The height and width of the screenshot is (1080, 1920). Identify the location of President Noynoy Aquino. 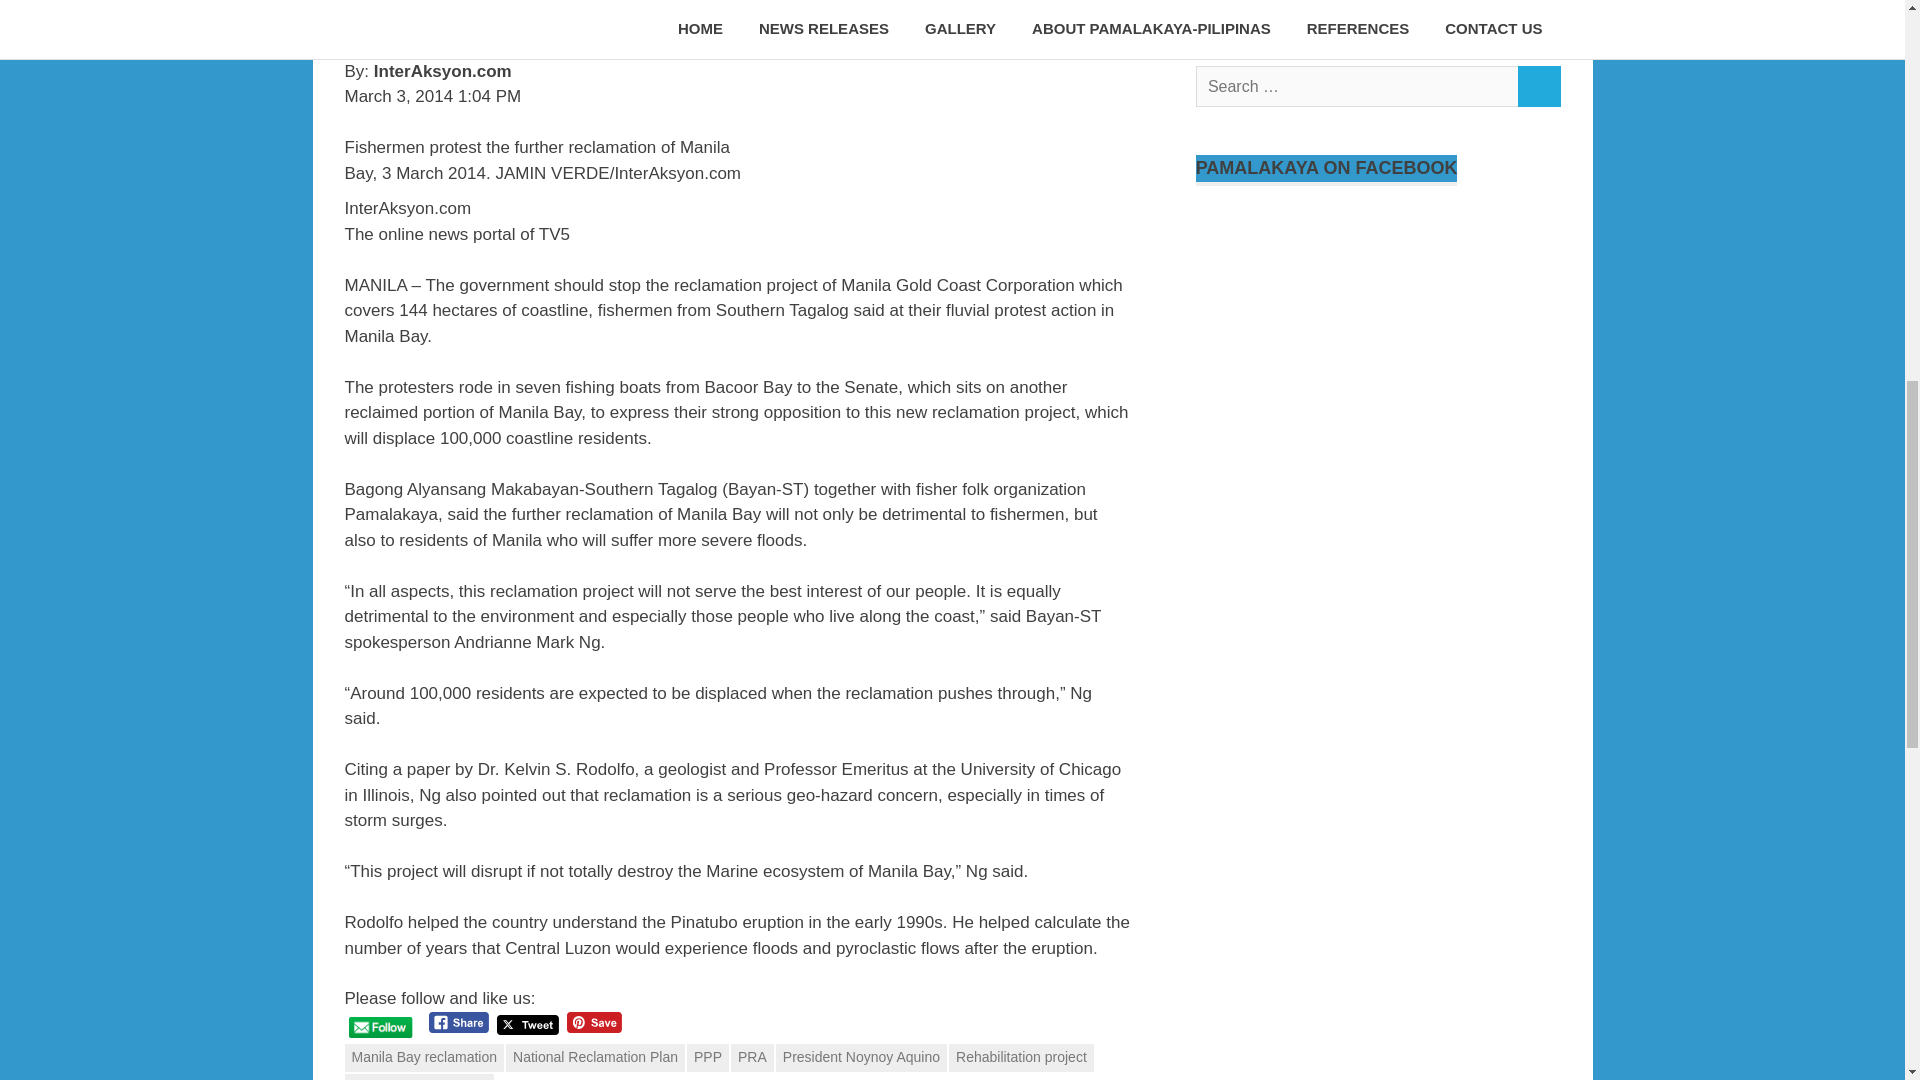
(860, 1058).